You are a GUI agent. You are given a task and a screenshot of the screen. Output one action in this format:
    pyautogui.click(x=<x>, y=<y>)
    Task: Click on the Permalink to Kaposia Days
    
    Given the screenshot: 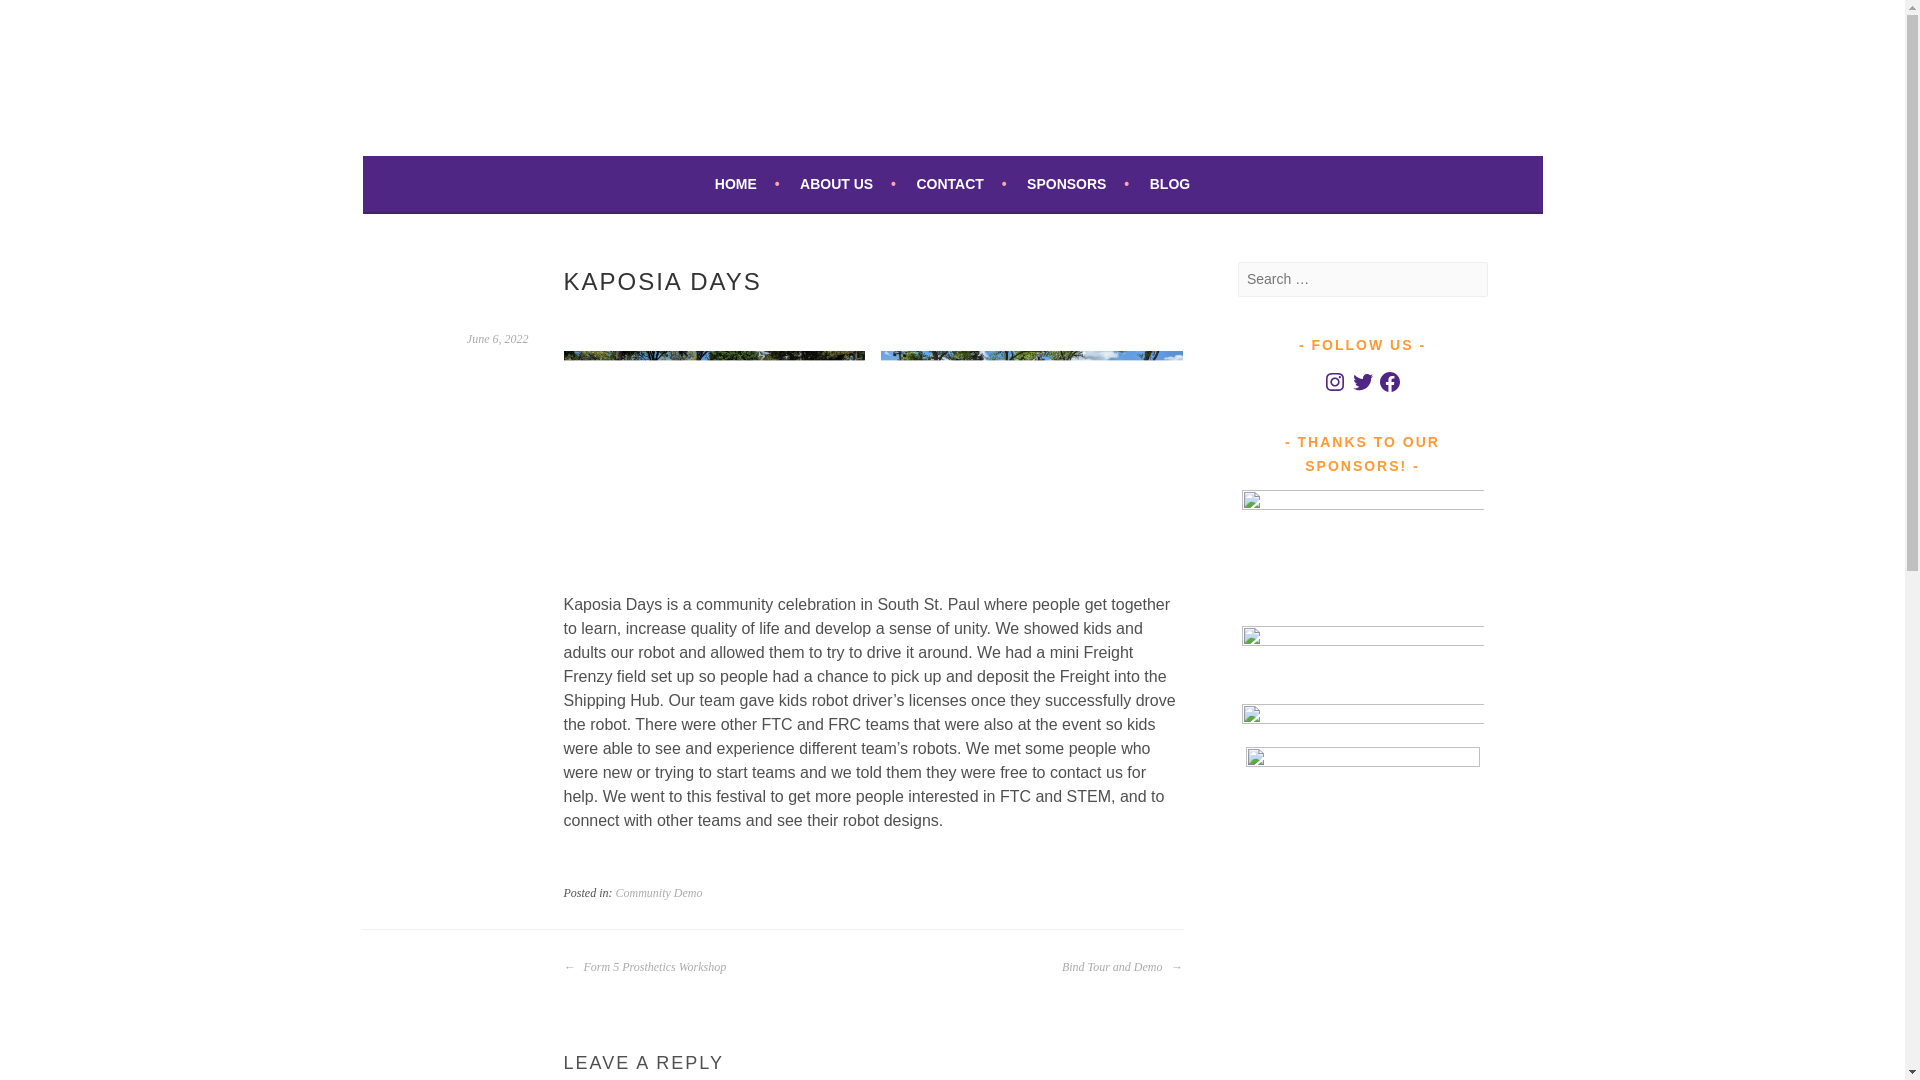 What is the action you would take?
    pyautogui.click(x=498, y=338)
    